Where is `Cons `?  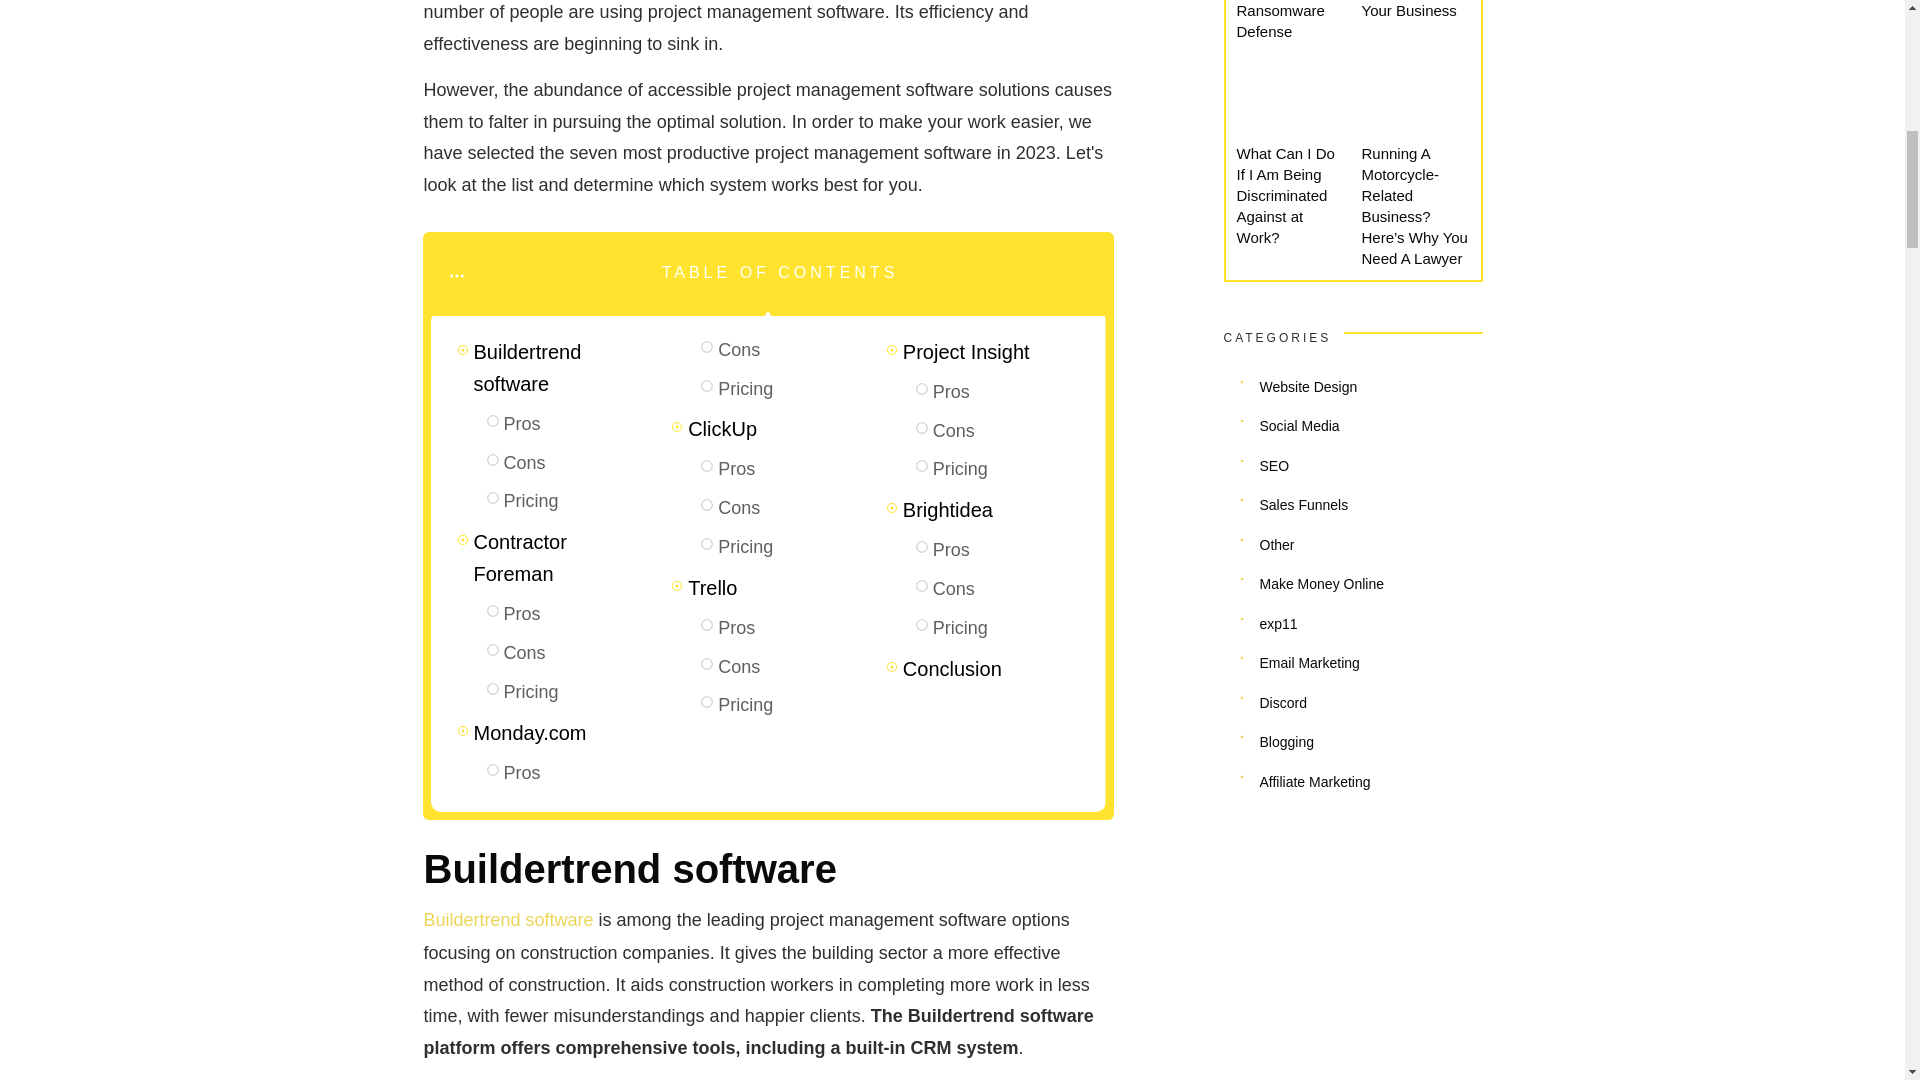
Cons  is located at coordinates (956, 431).